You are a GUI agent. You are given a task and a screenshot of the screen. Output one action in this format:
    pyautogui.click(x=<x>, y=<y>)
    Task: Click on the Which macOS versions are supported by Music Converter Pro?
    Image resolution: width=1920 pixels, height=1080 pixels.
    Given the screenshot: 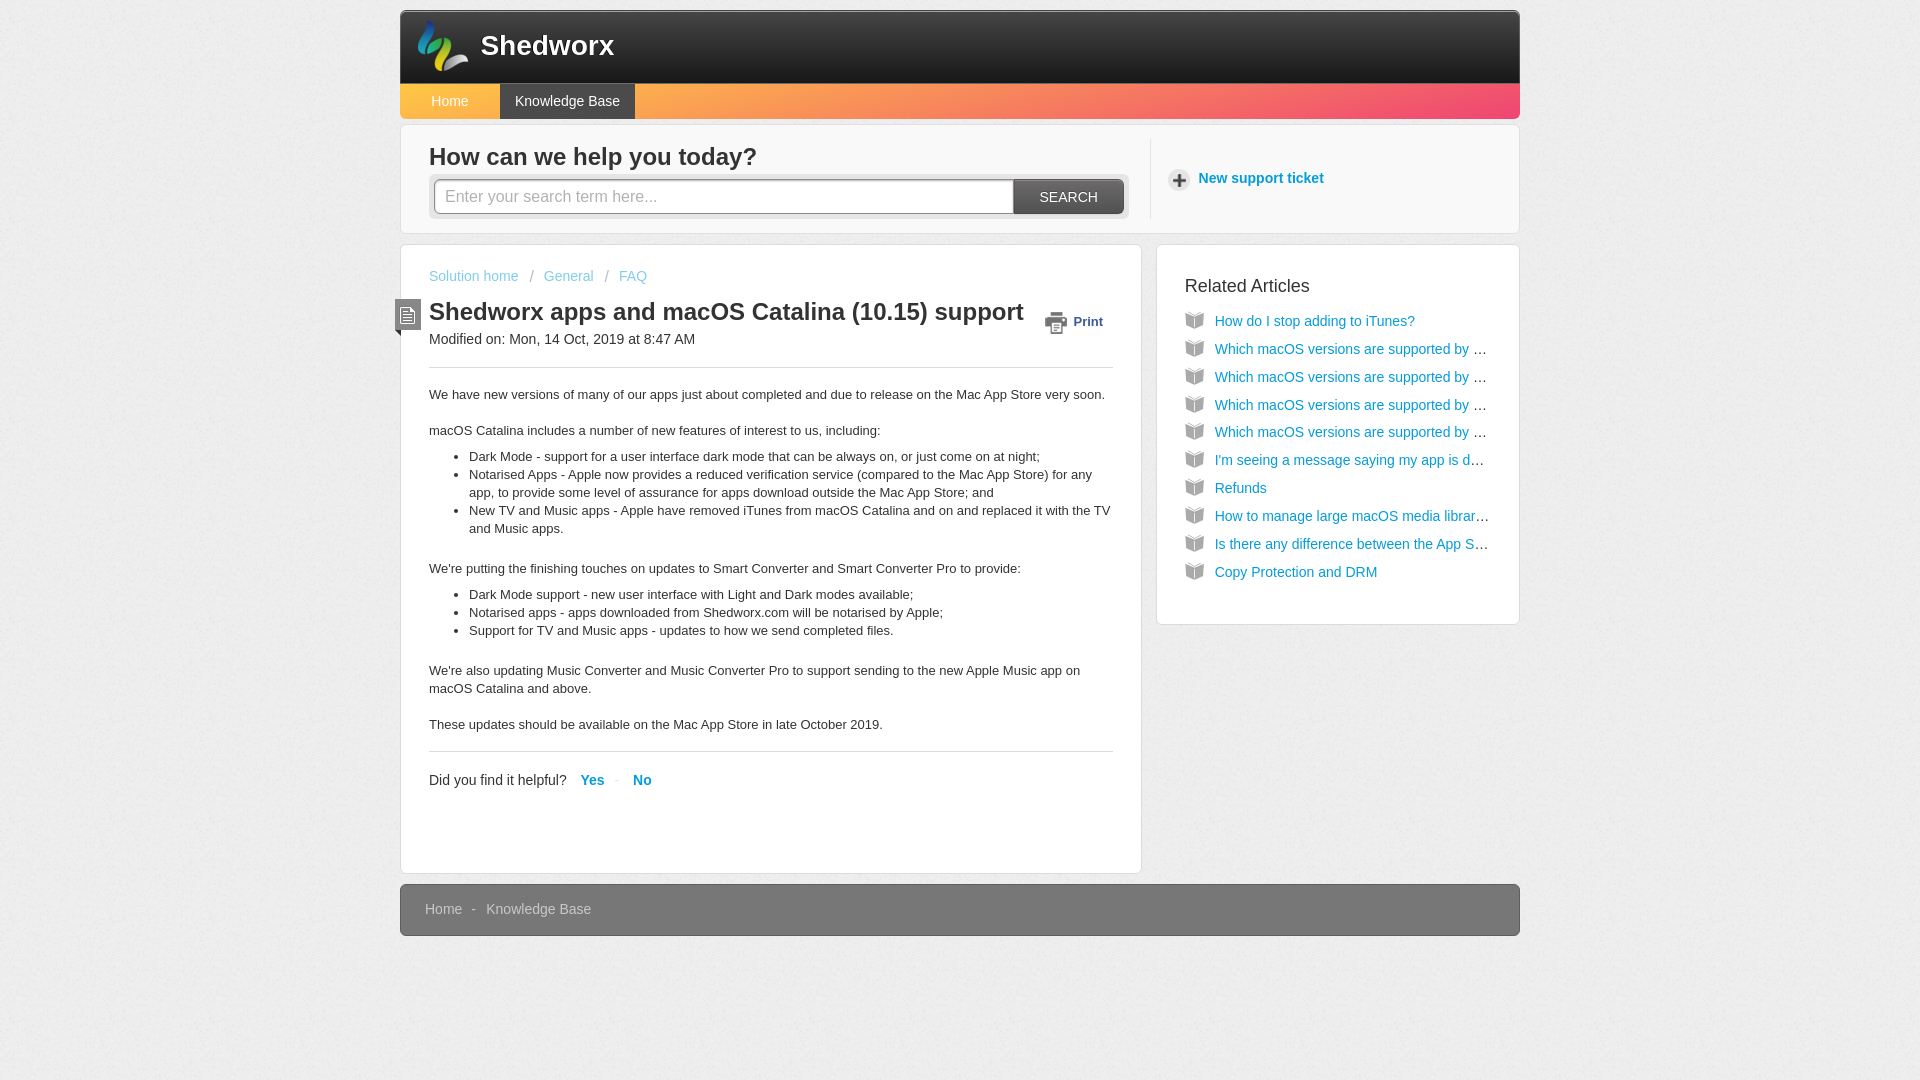 What is the action you would take?
    pyautogui.click(x=1412, y=432)
    